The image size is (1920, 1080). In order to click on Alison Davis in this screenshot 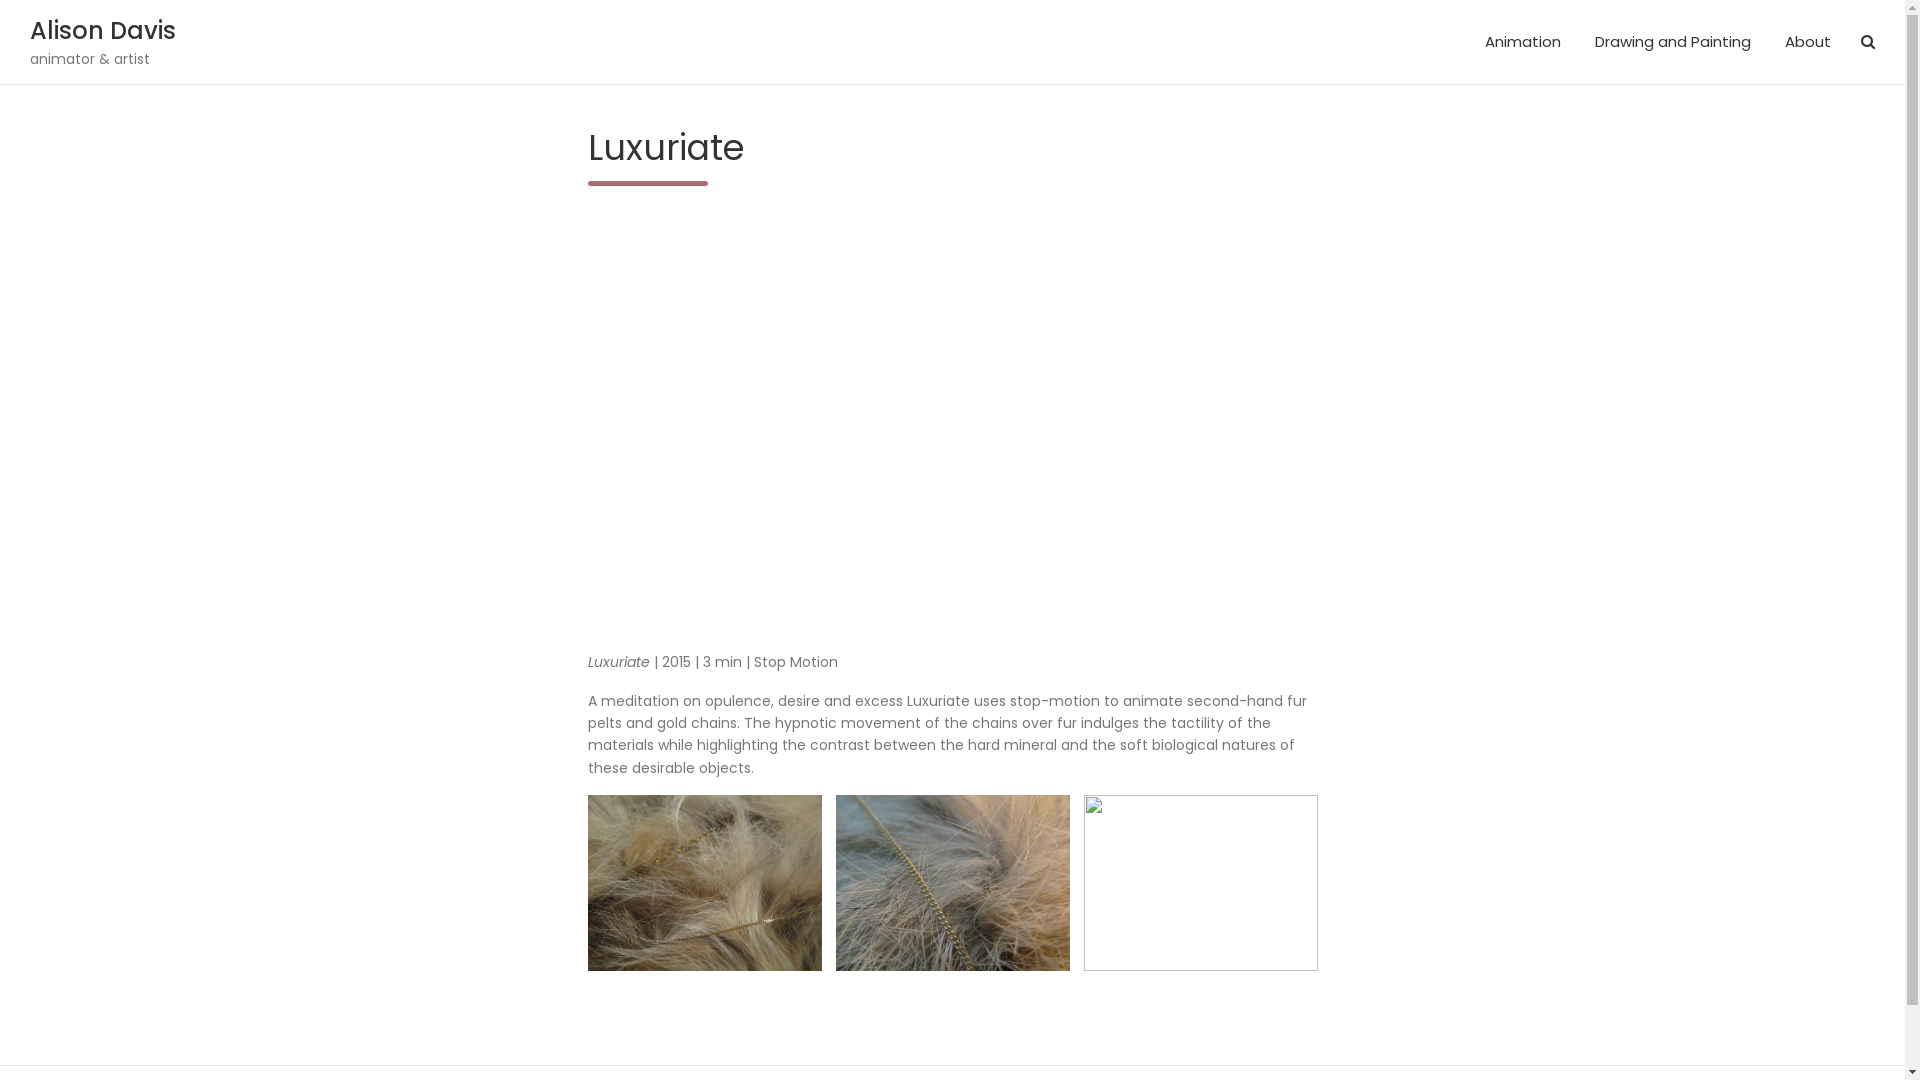, I will do `click(103, 30)`.